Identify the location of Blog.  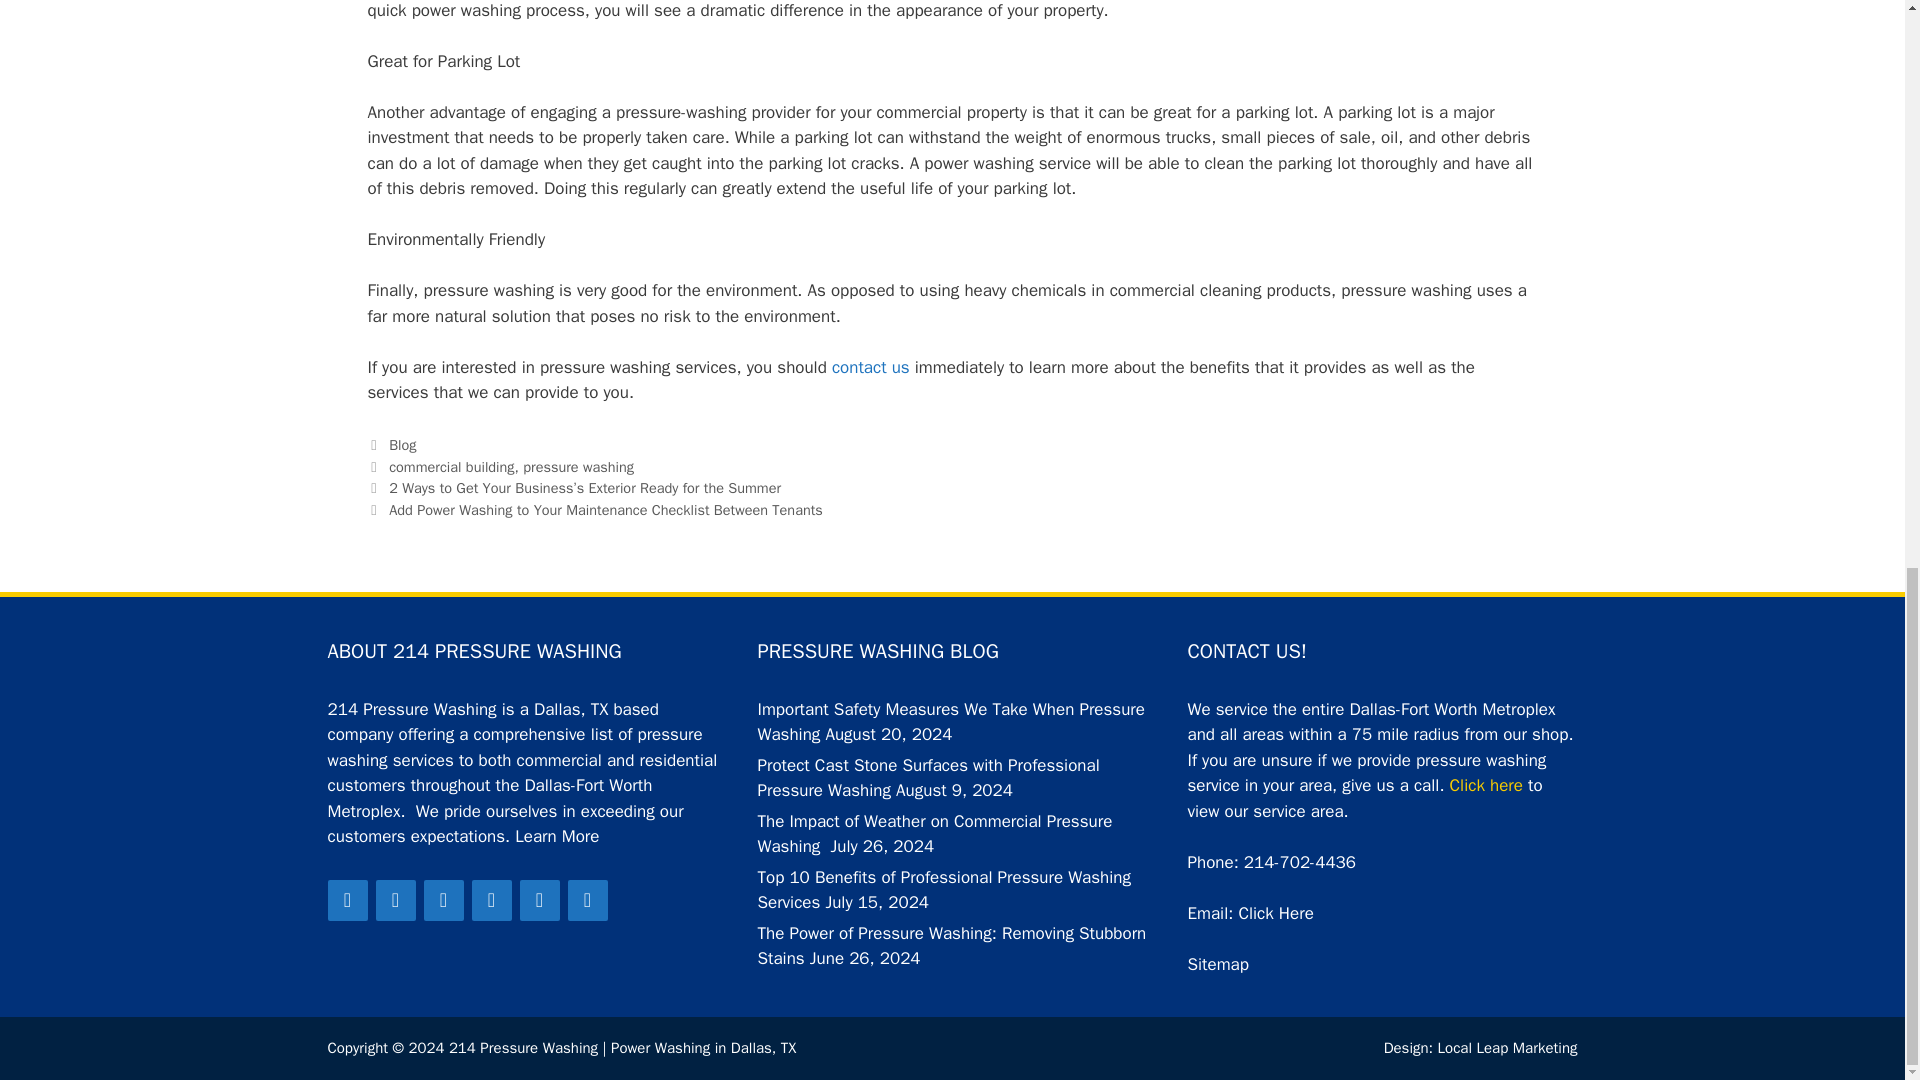
(402, 444).